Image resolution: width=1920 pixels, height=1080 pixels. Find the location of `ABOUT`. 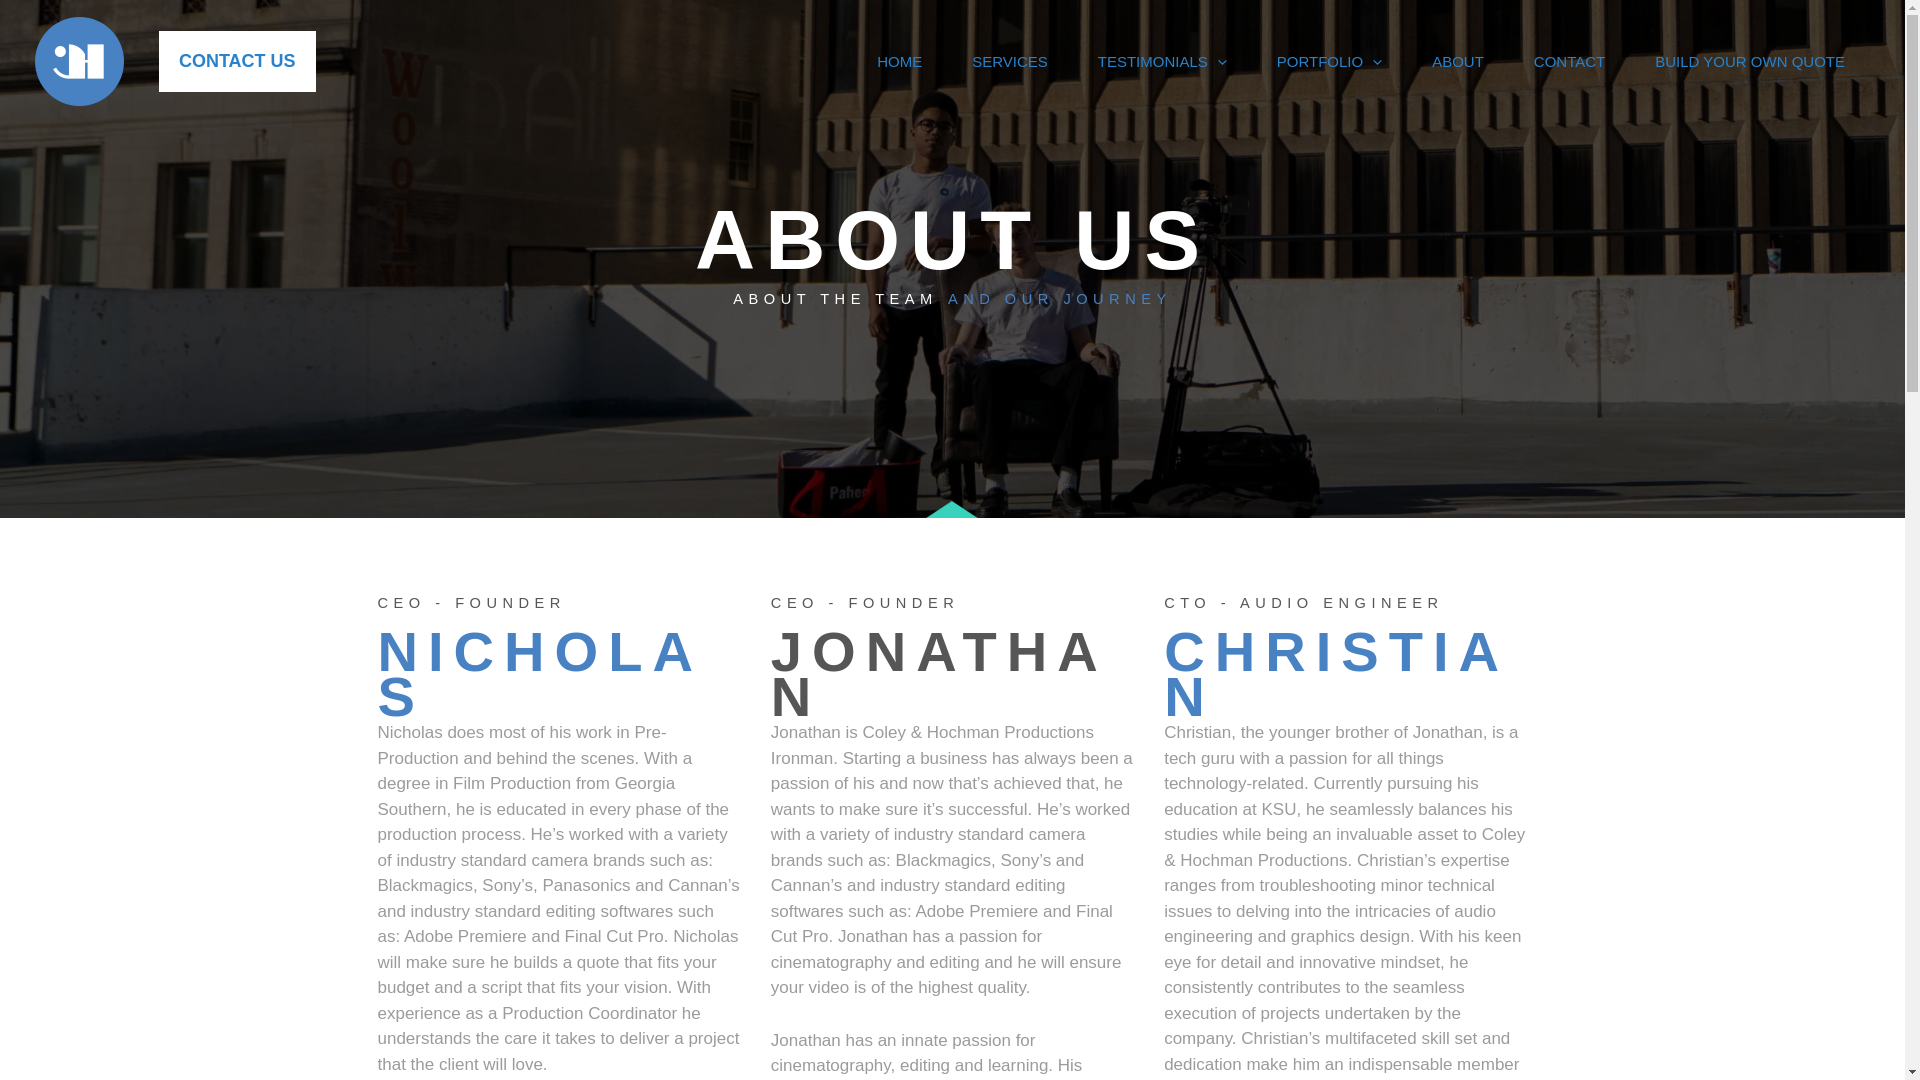

ABOUT is located at coordinates (1458, 60).